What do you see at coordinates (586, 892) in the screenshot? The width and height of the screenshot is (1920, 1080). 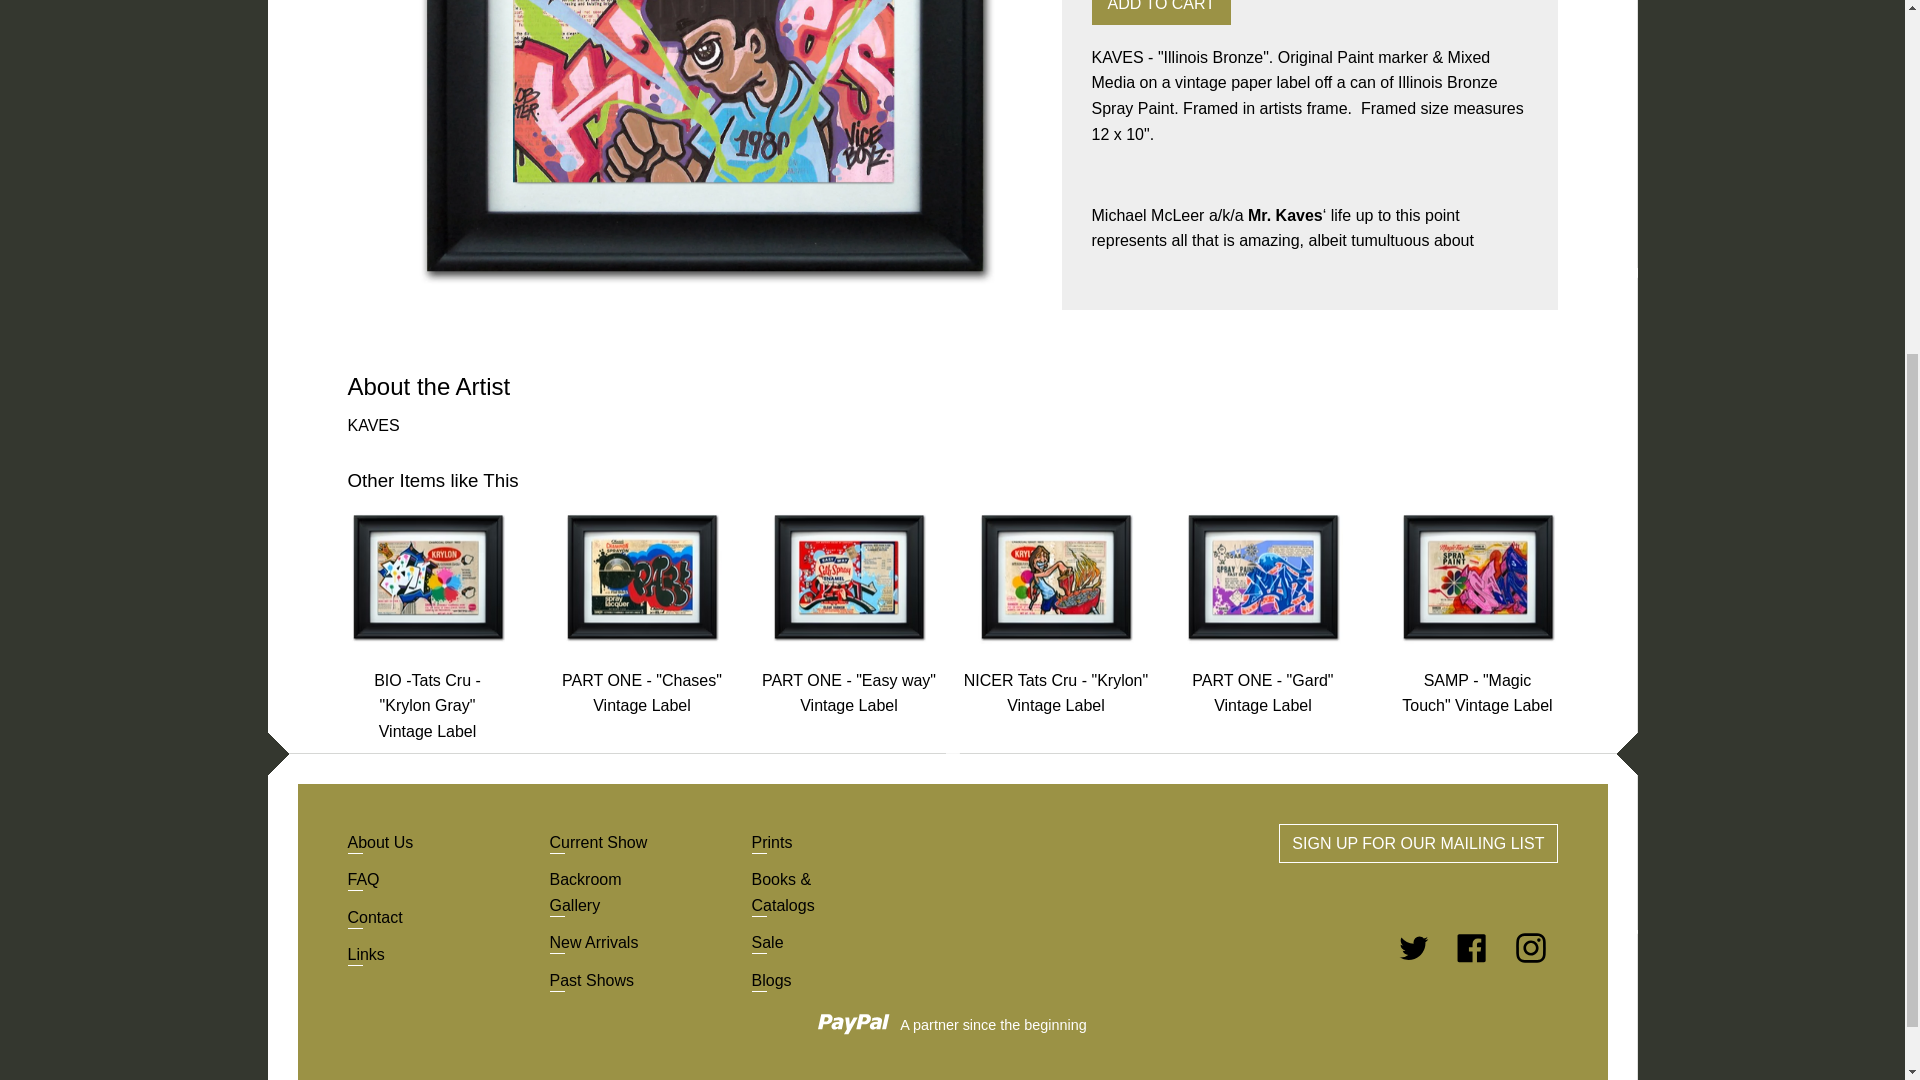 I see `Backroom Gallery` at bounding box center [586, 892].